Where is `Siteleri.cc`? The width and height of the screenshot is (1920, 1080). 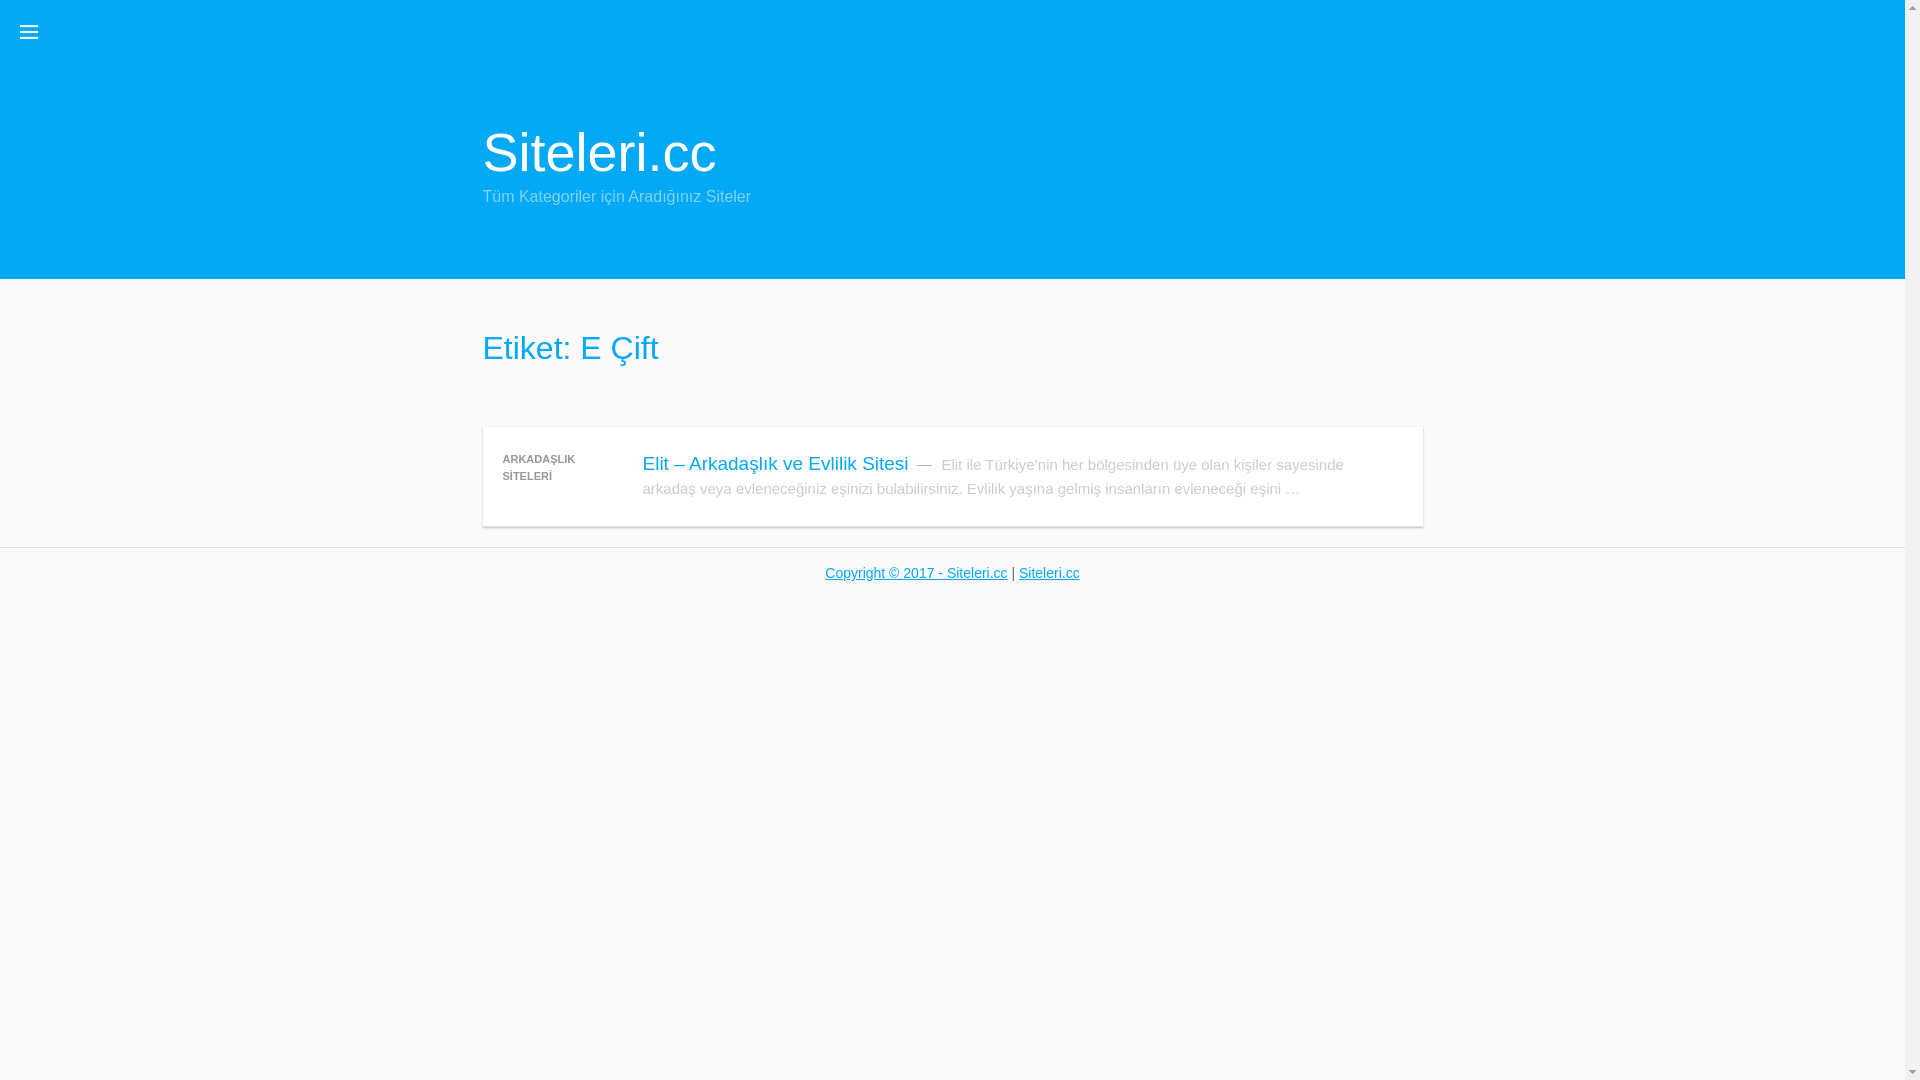
Siteleri.cc is located at coordinates (1050, 573).